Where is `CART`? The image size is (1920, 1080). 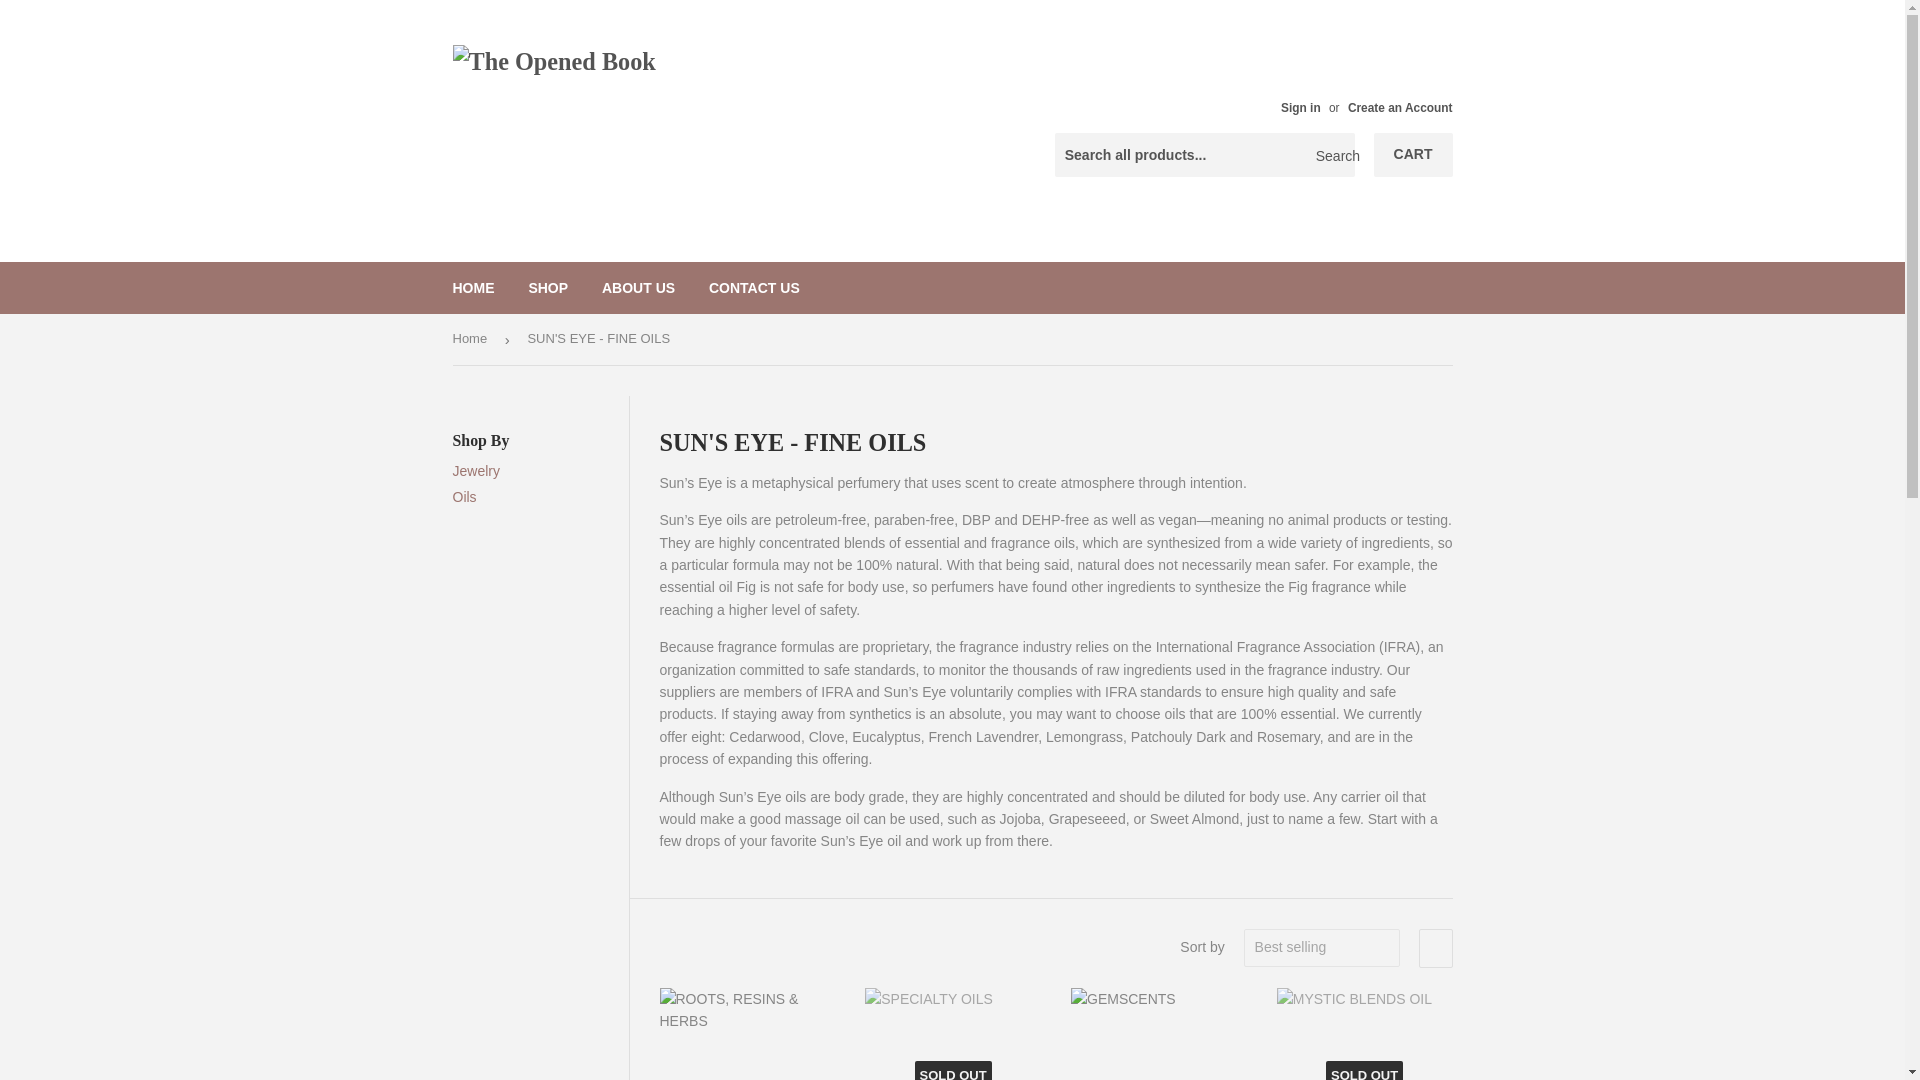 CART is located at coordinates (1414, 154).